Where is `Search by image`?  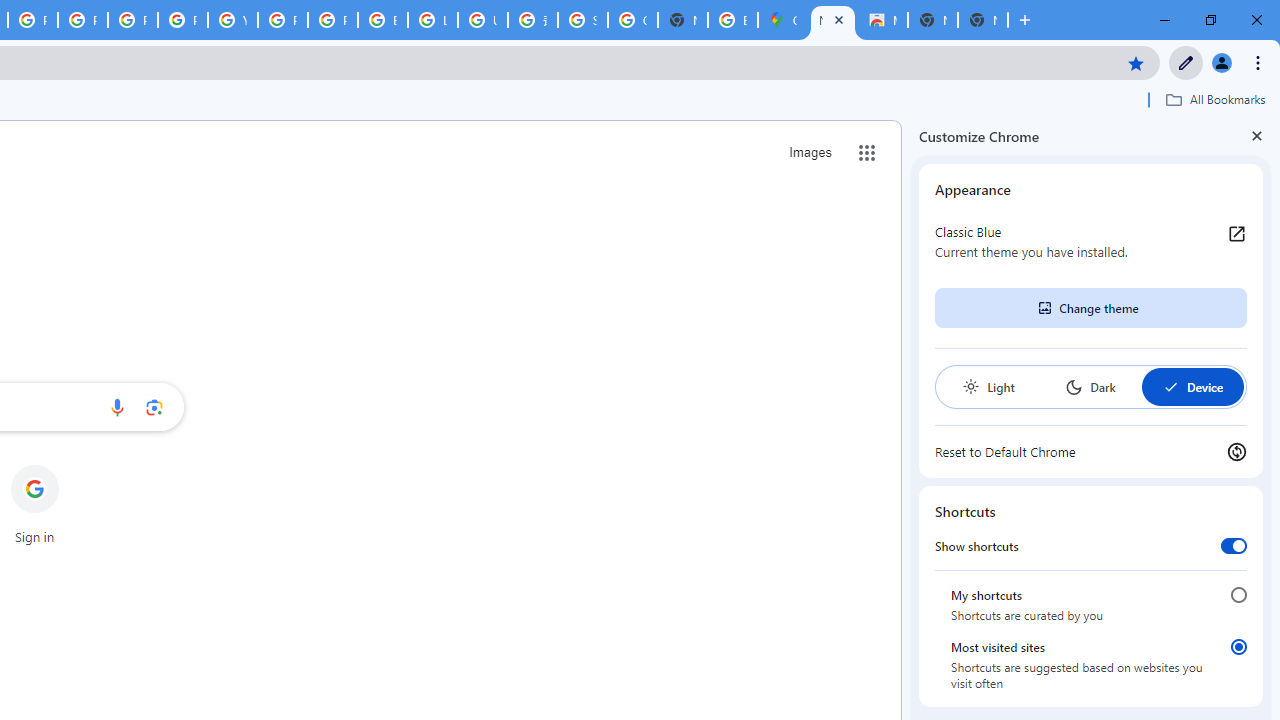
Search by image is located at coordinates (154, 407).